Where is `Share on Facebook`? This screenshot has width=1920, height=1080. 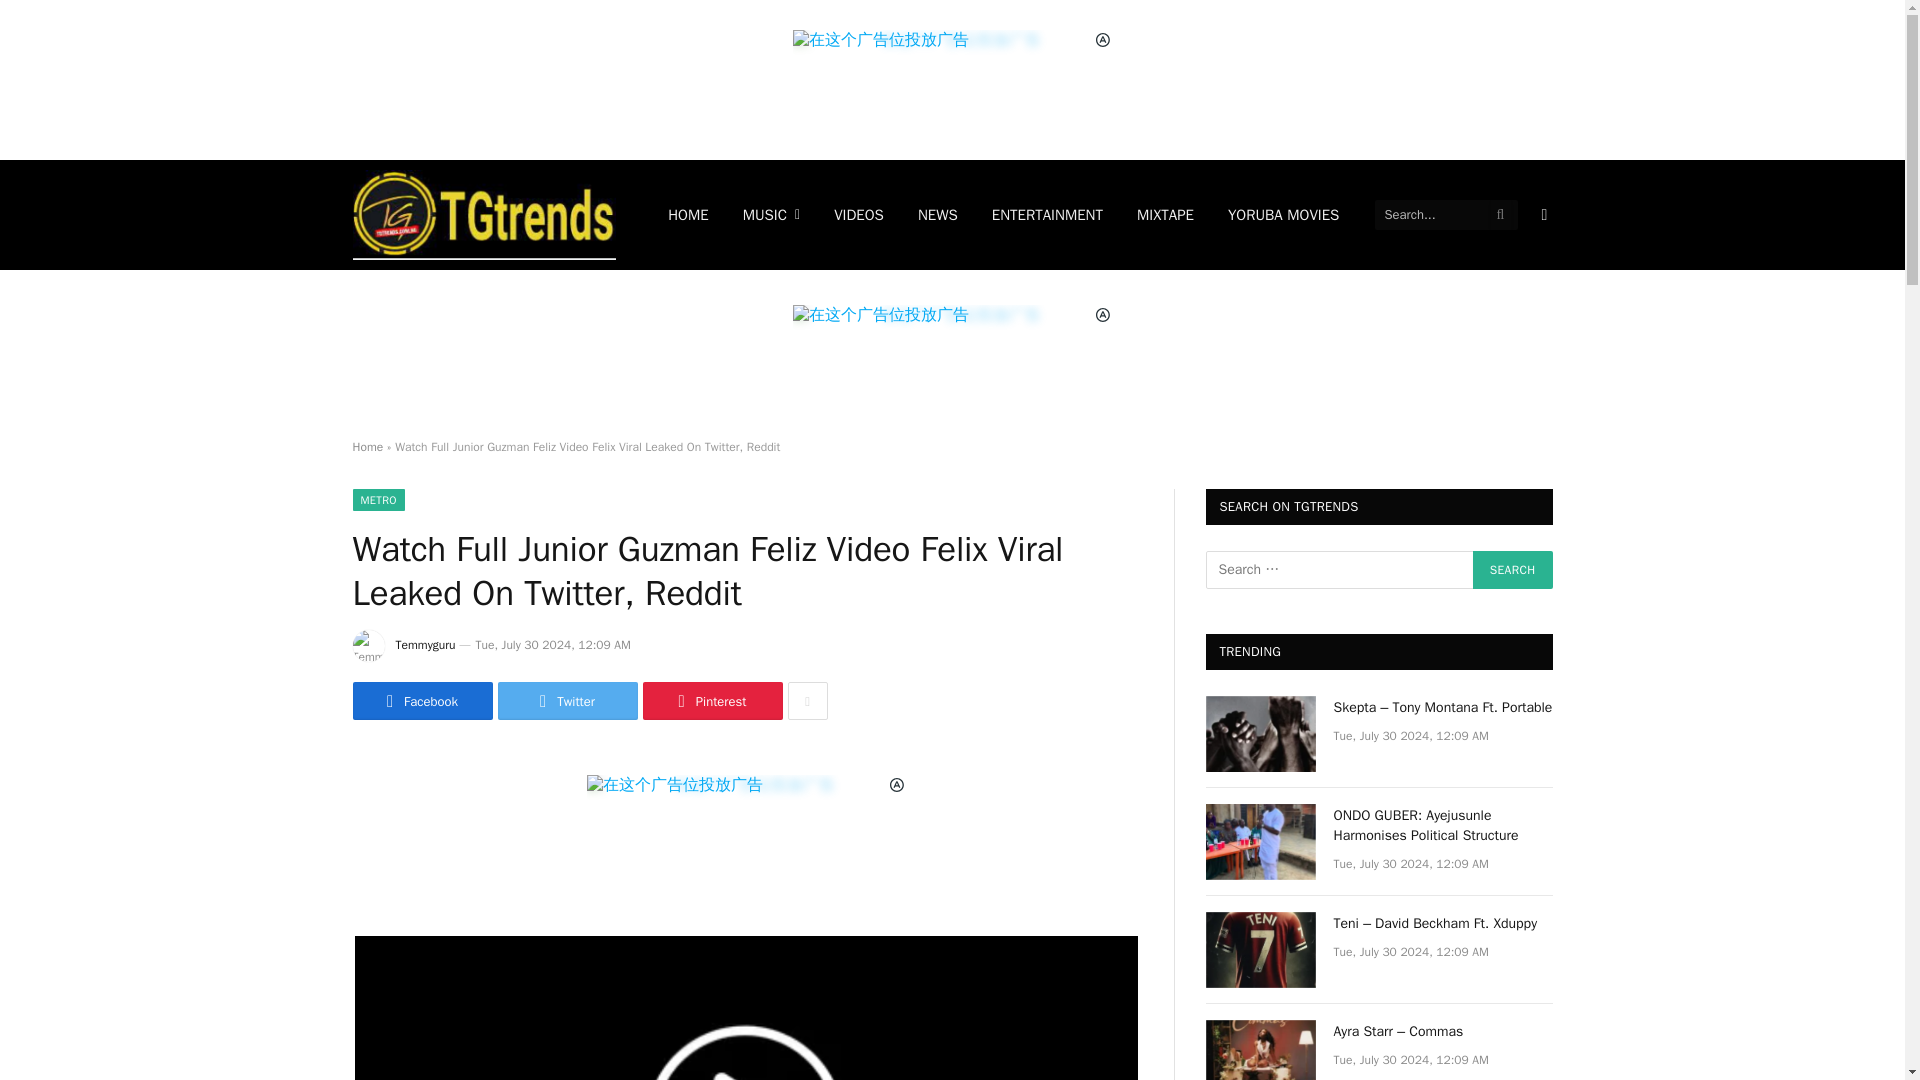
Share on Facebook is located at coordinates (421, 700).